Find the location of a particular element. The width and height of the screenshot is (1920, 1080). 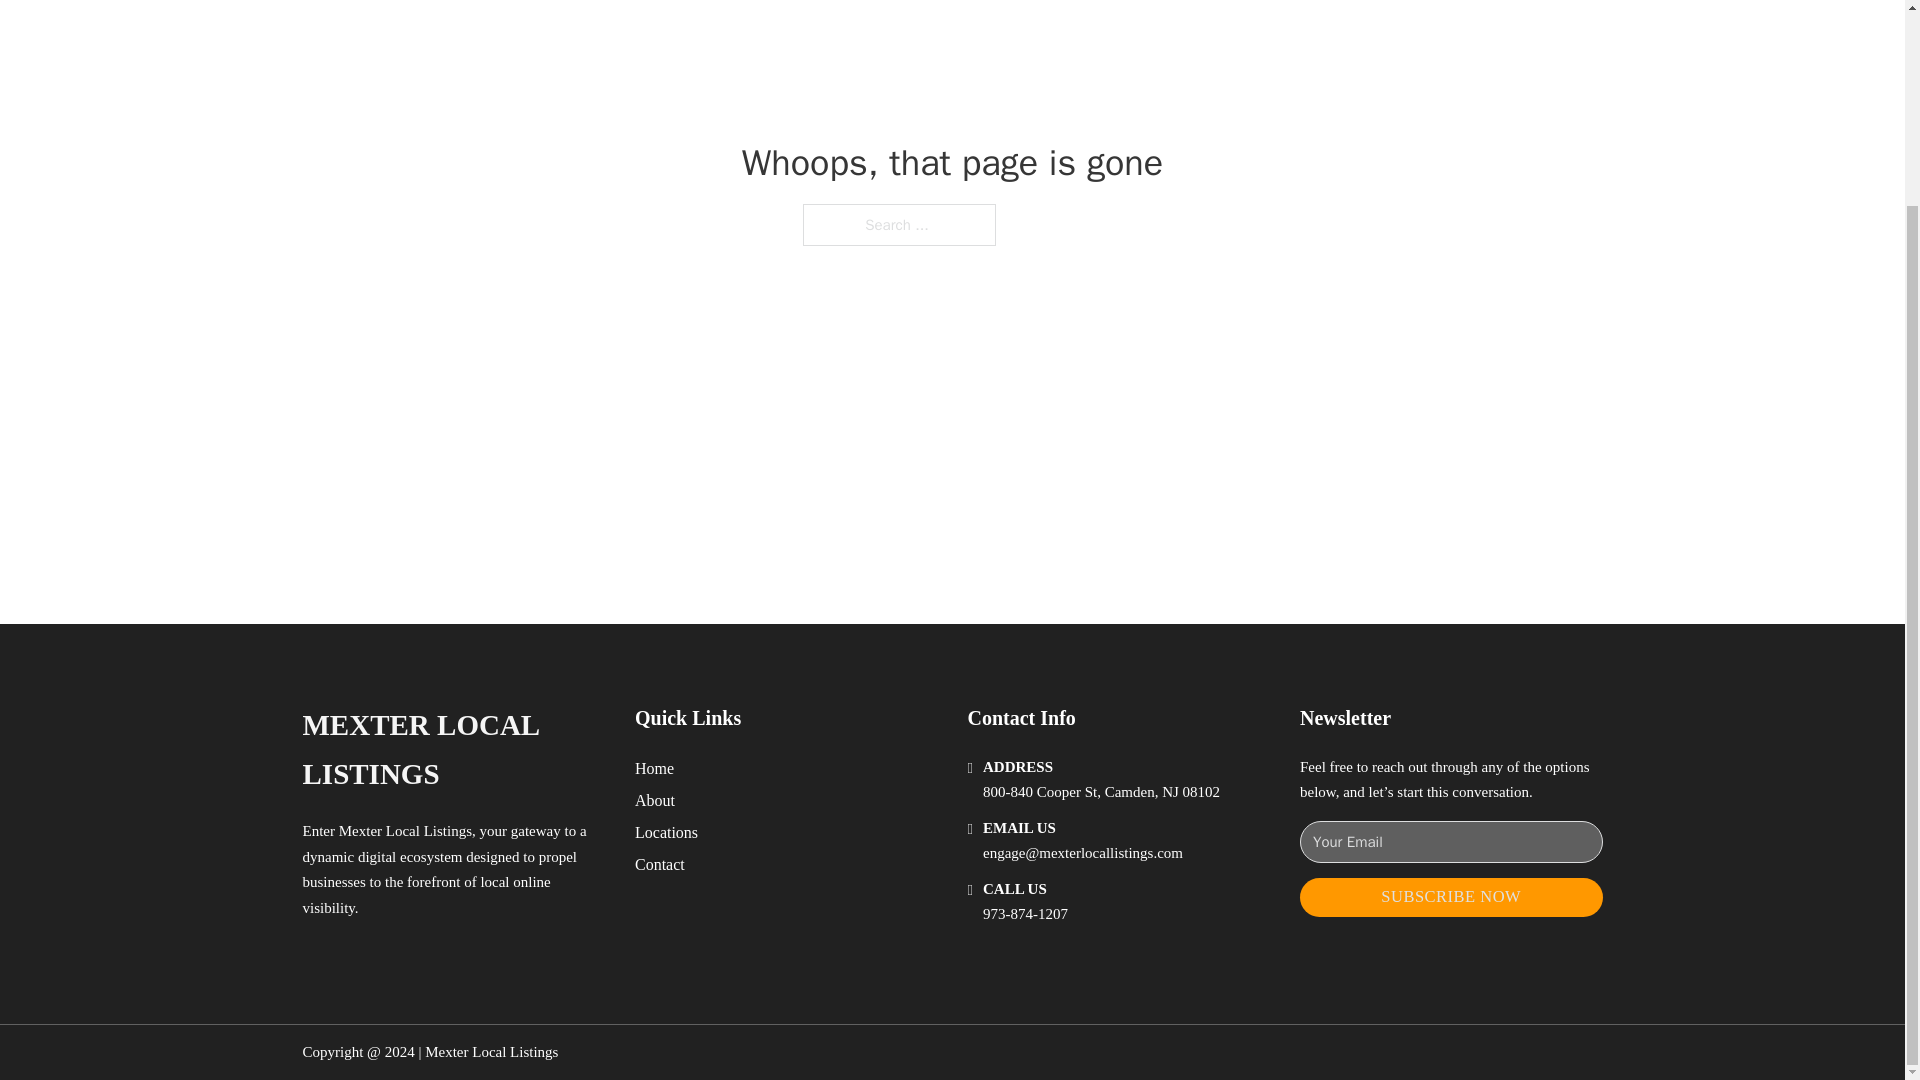

Home is located at coordinates (654, 768).